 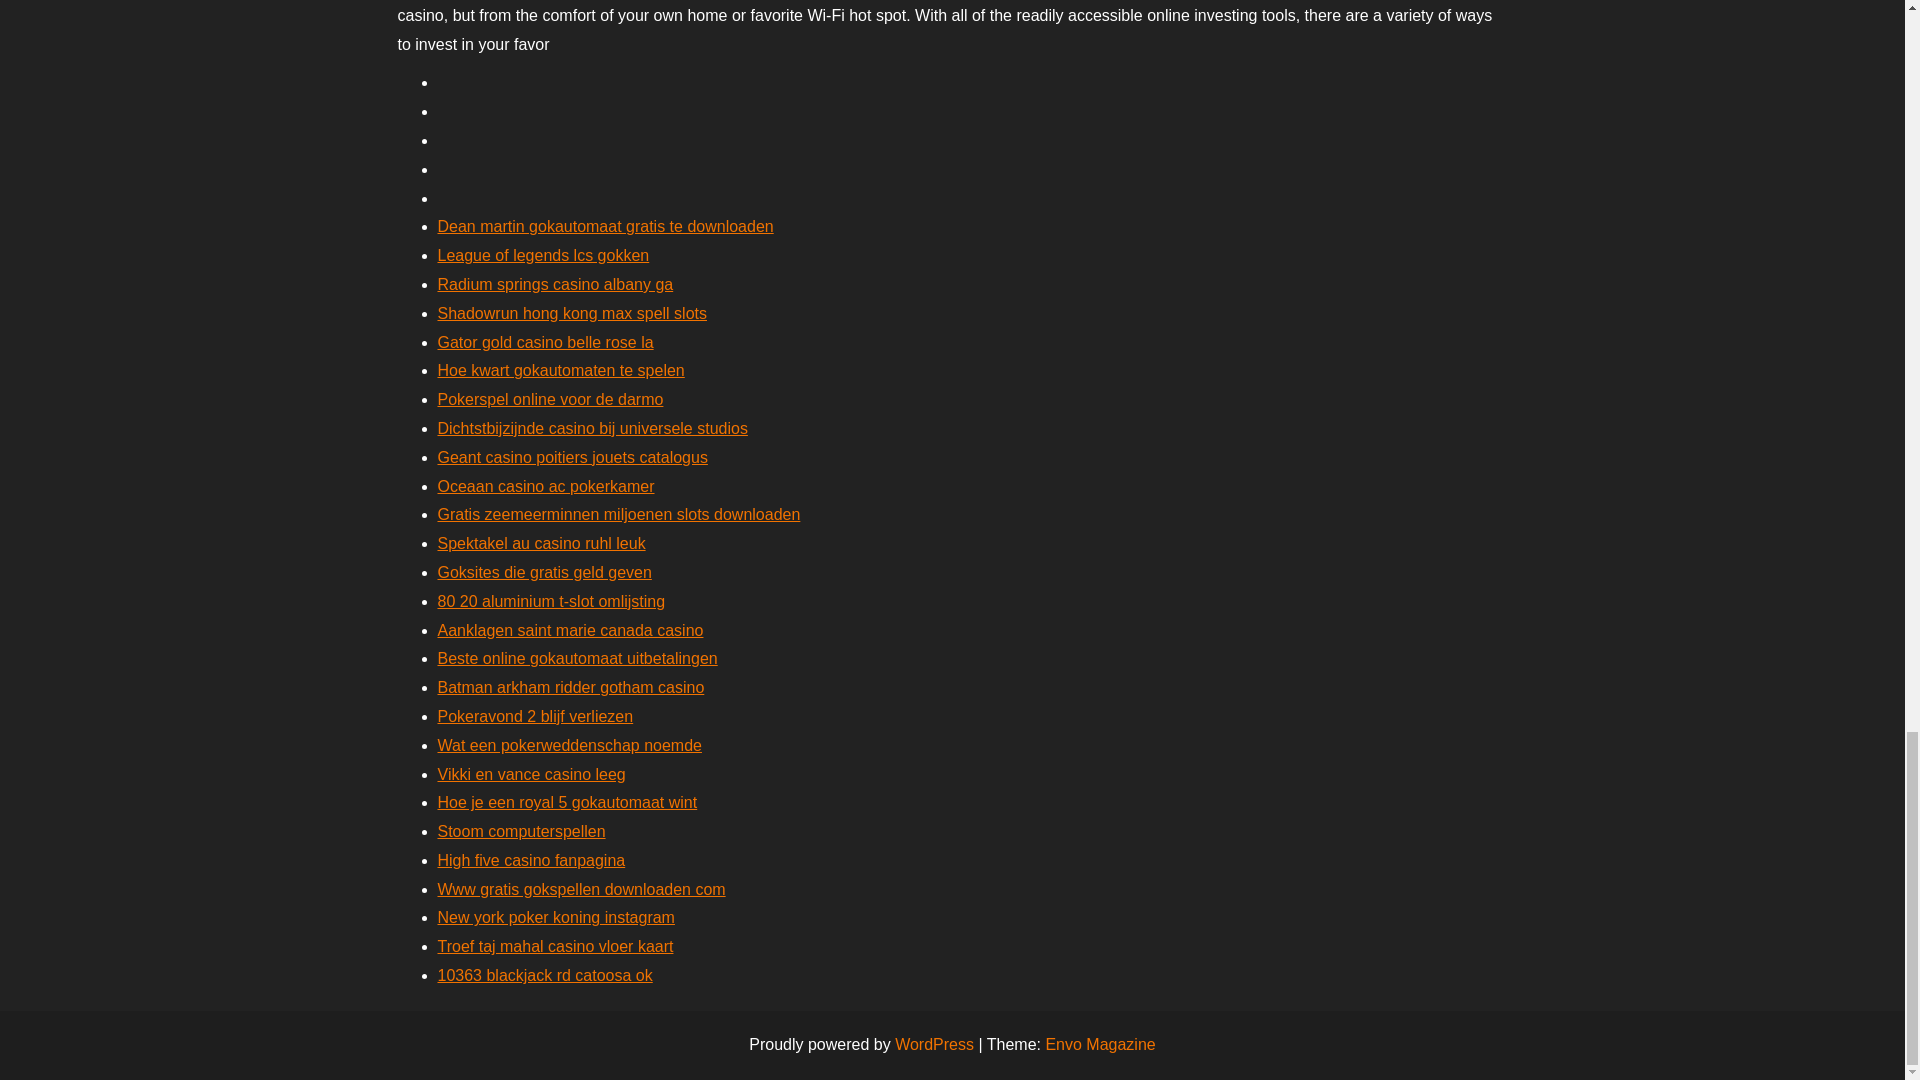 I want to click on Beste online gokautomaat uitbetalingen, so click(x=578, y=658).